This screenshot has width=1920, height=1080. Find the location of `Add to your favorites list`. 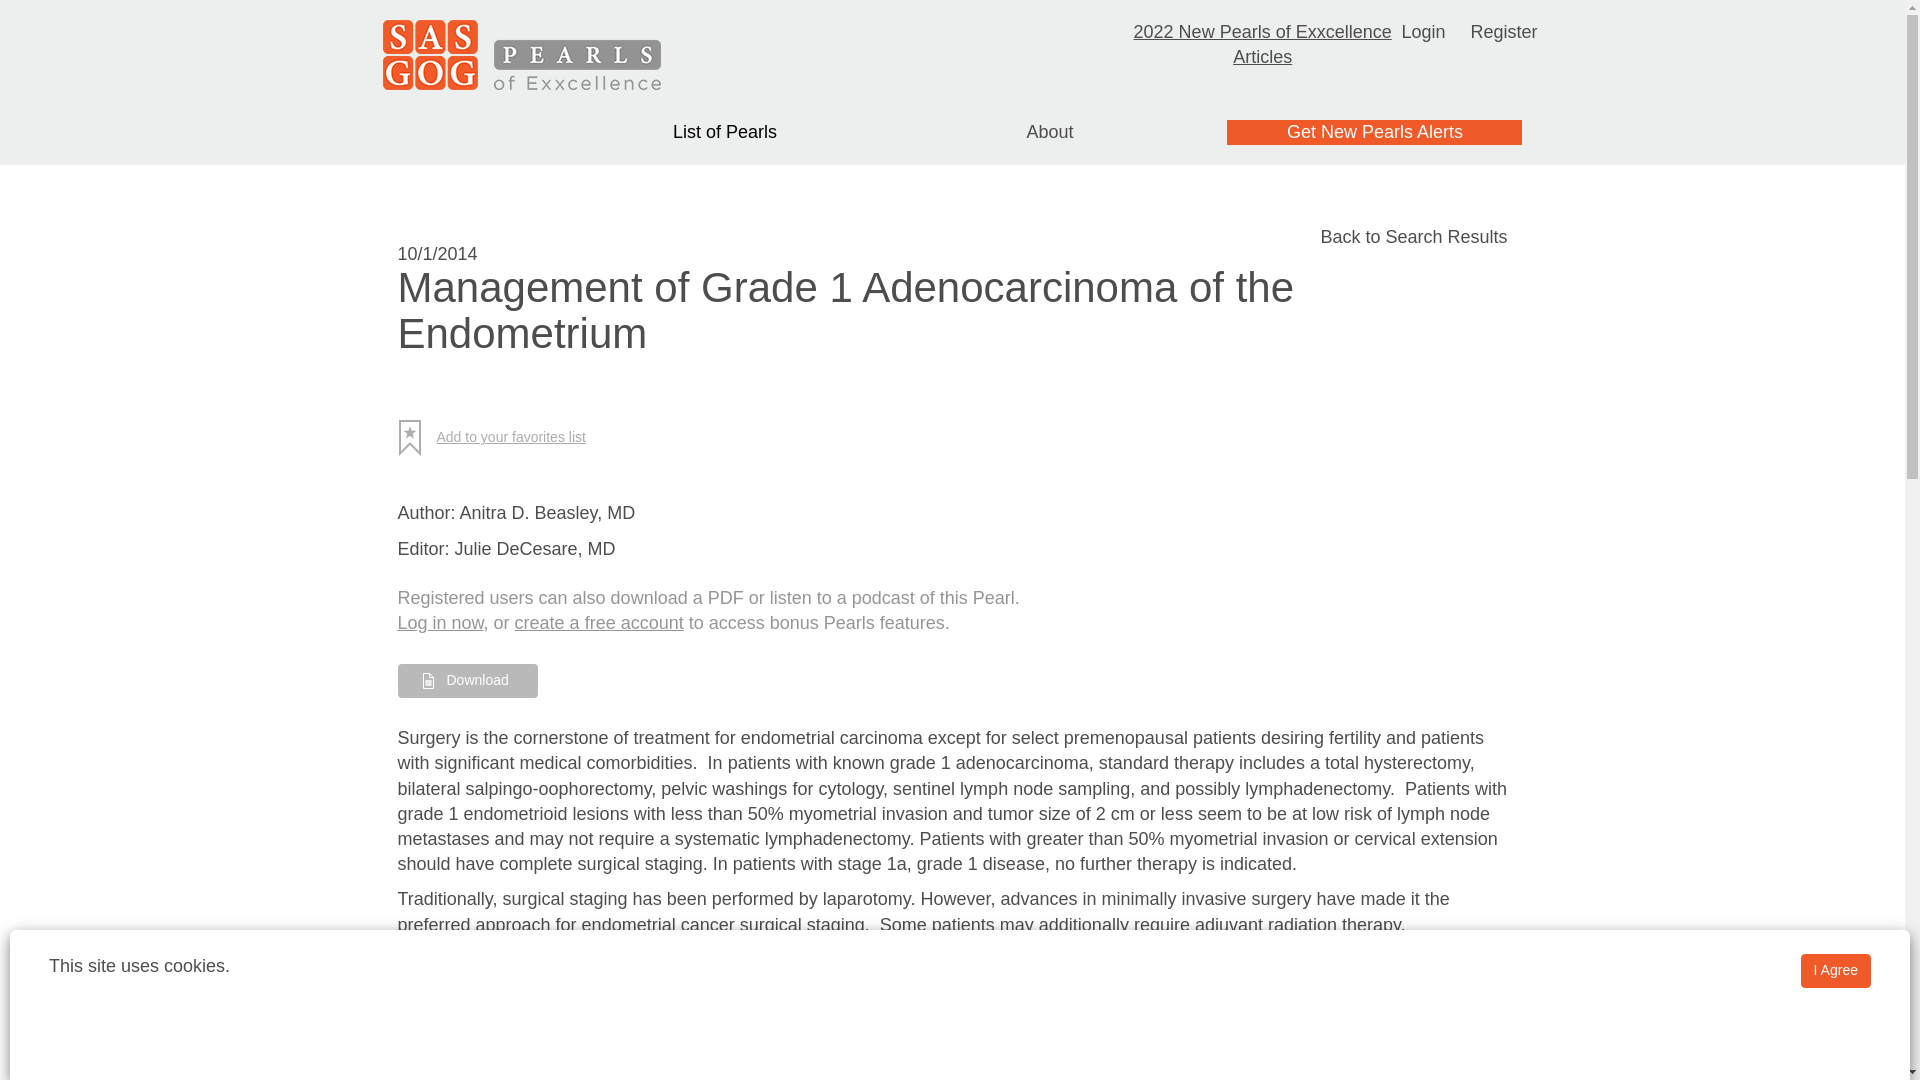

Add to your favorites list is located at coordinates (498, 438).